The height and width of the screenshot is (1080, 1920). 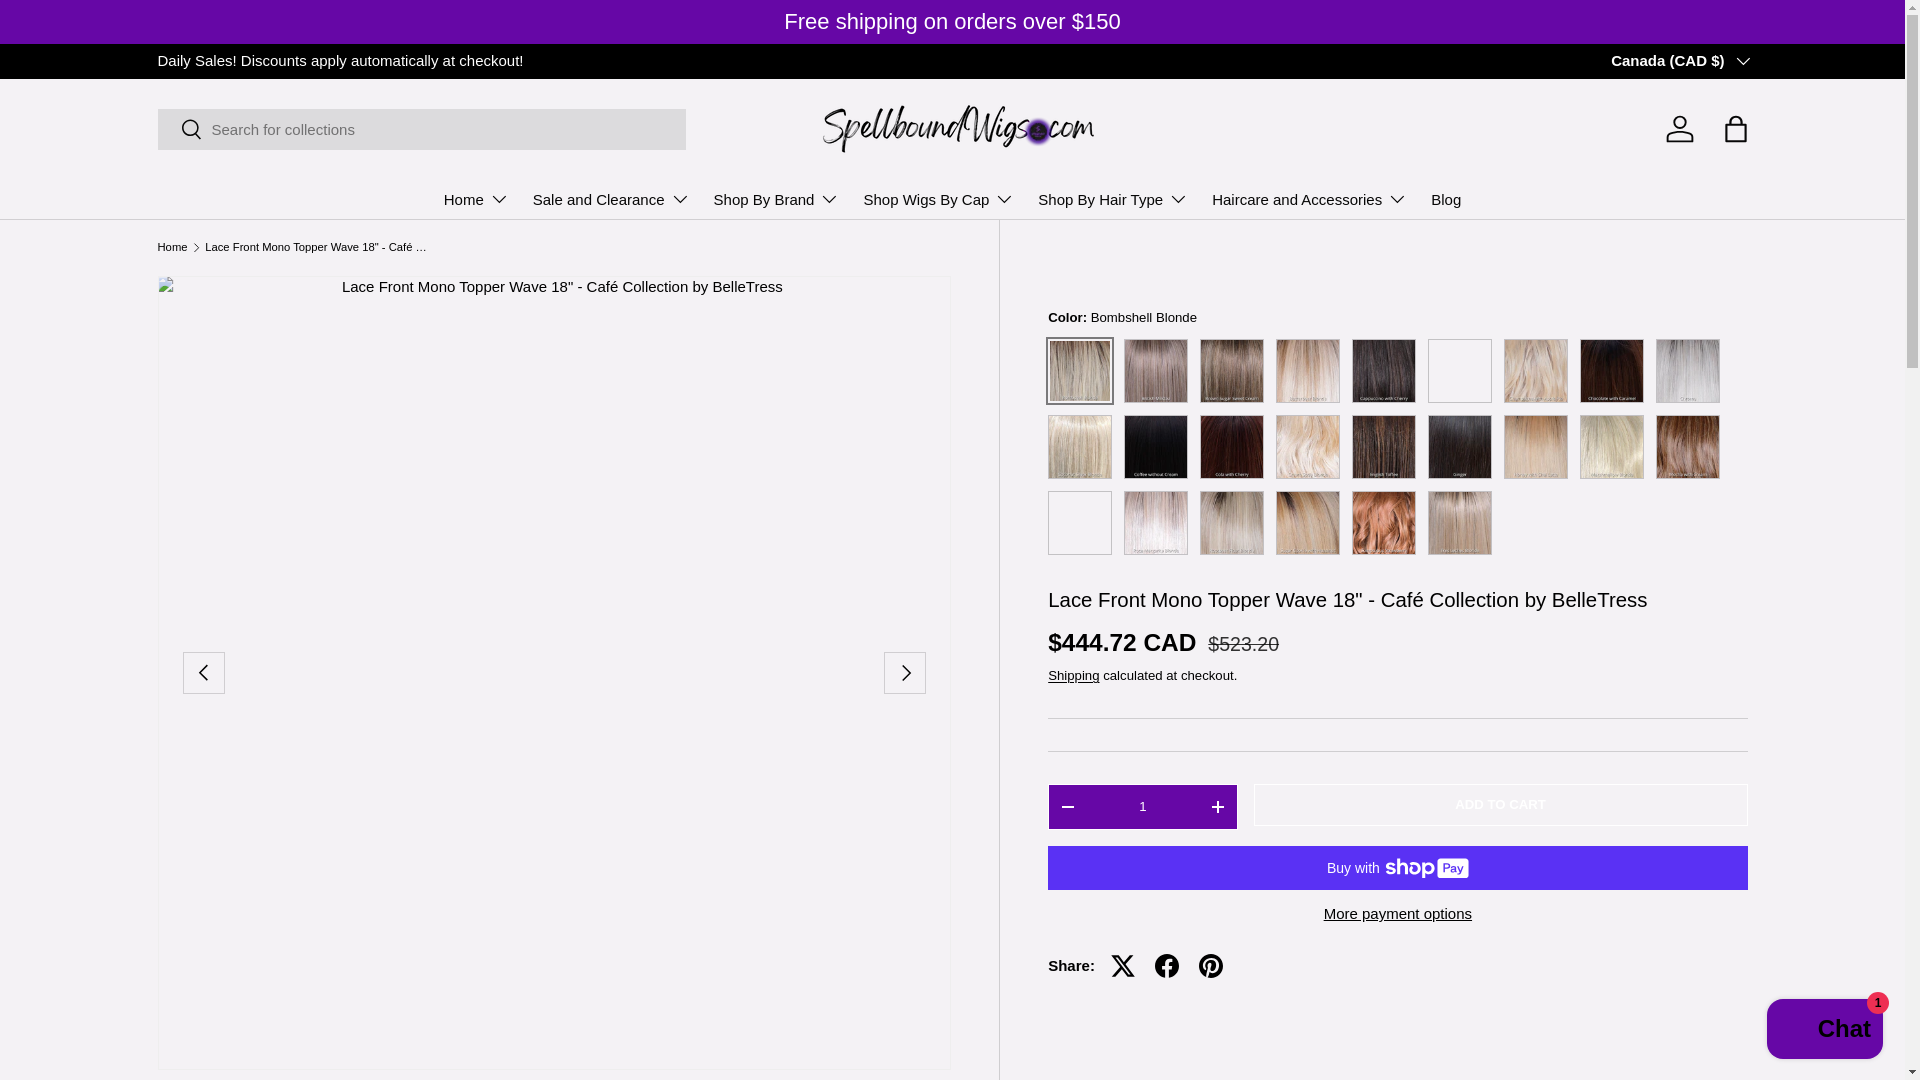 What do you see at coordinates (180, 130) in the screenshot?
I see `Search` at bounding box center [180, 130].